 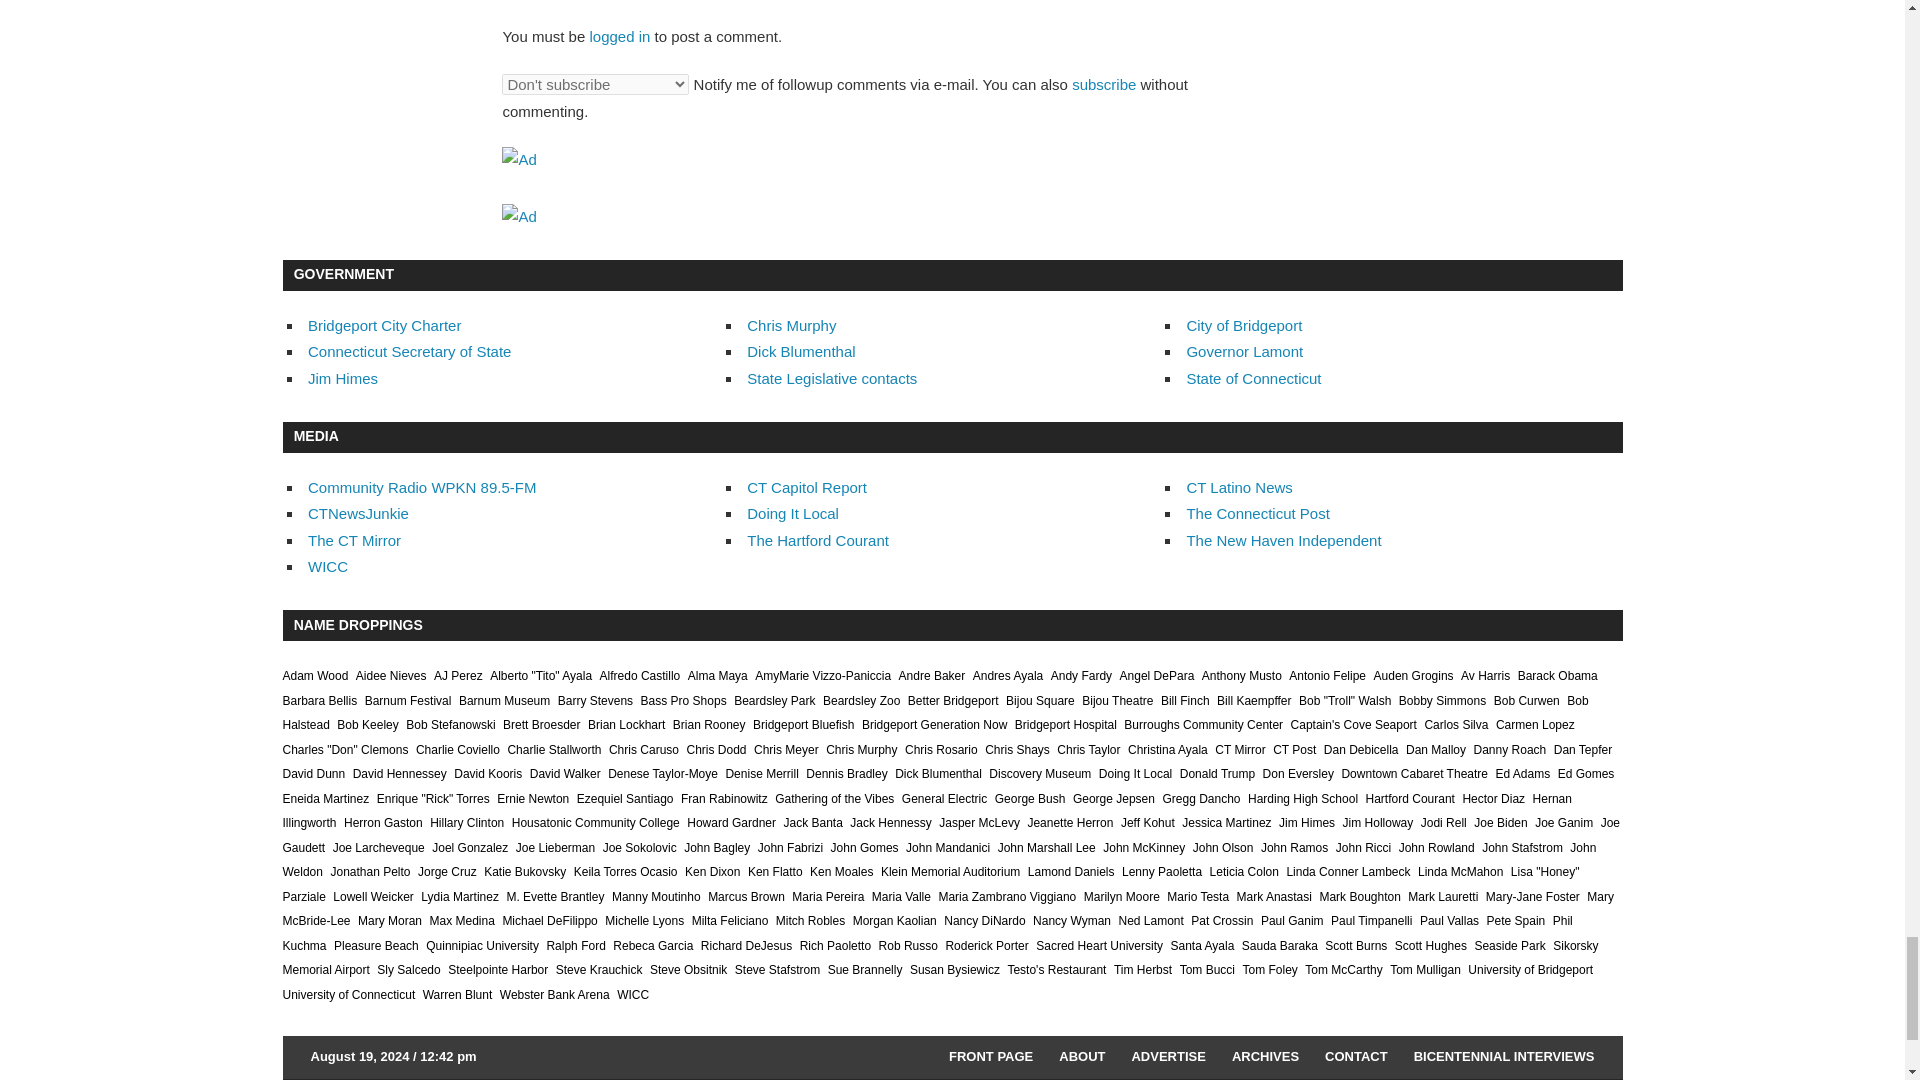 What do you see at coordinates (832, 378) in the screenshot?
I see `Contact your State Legislators` at bounding box center [832, 378].